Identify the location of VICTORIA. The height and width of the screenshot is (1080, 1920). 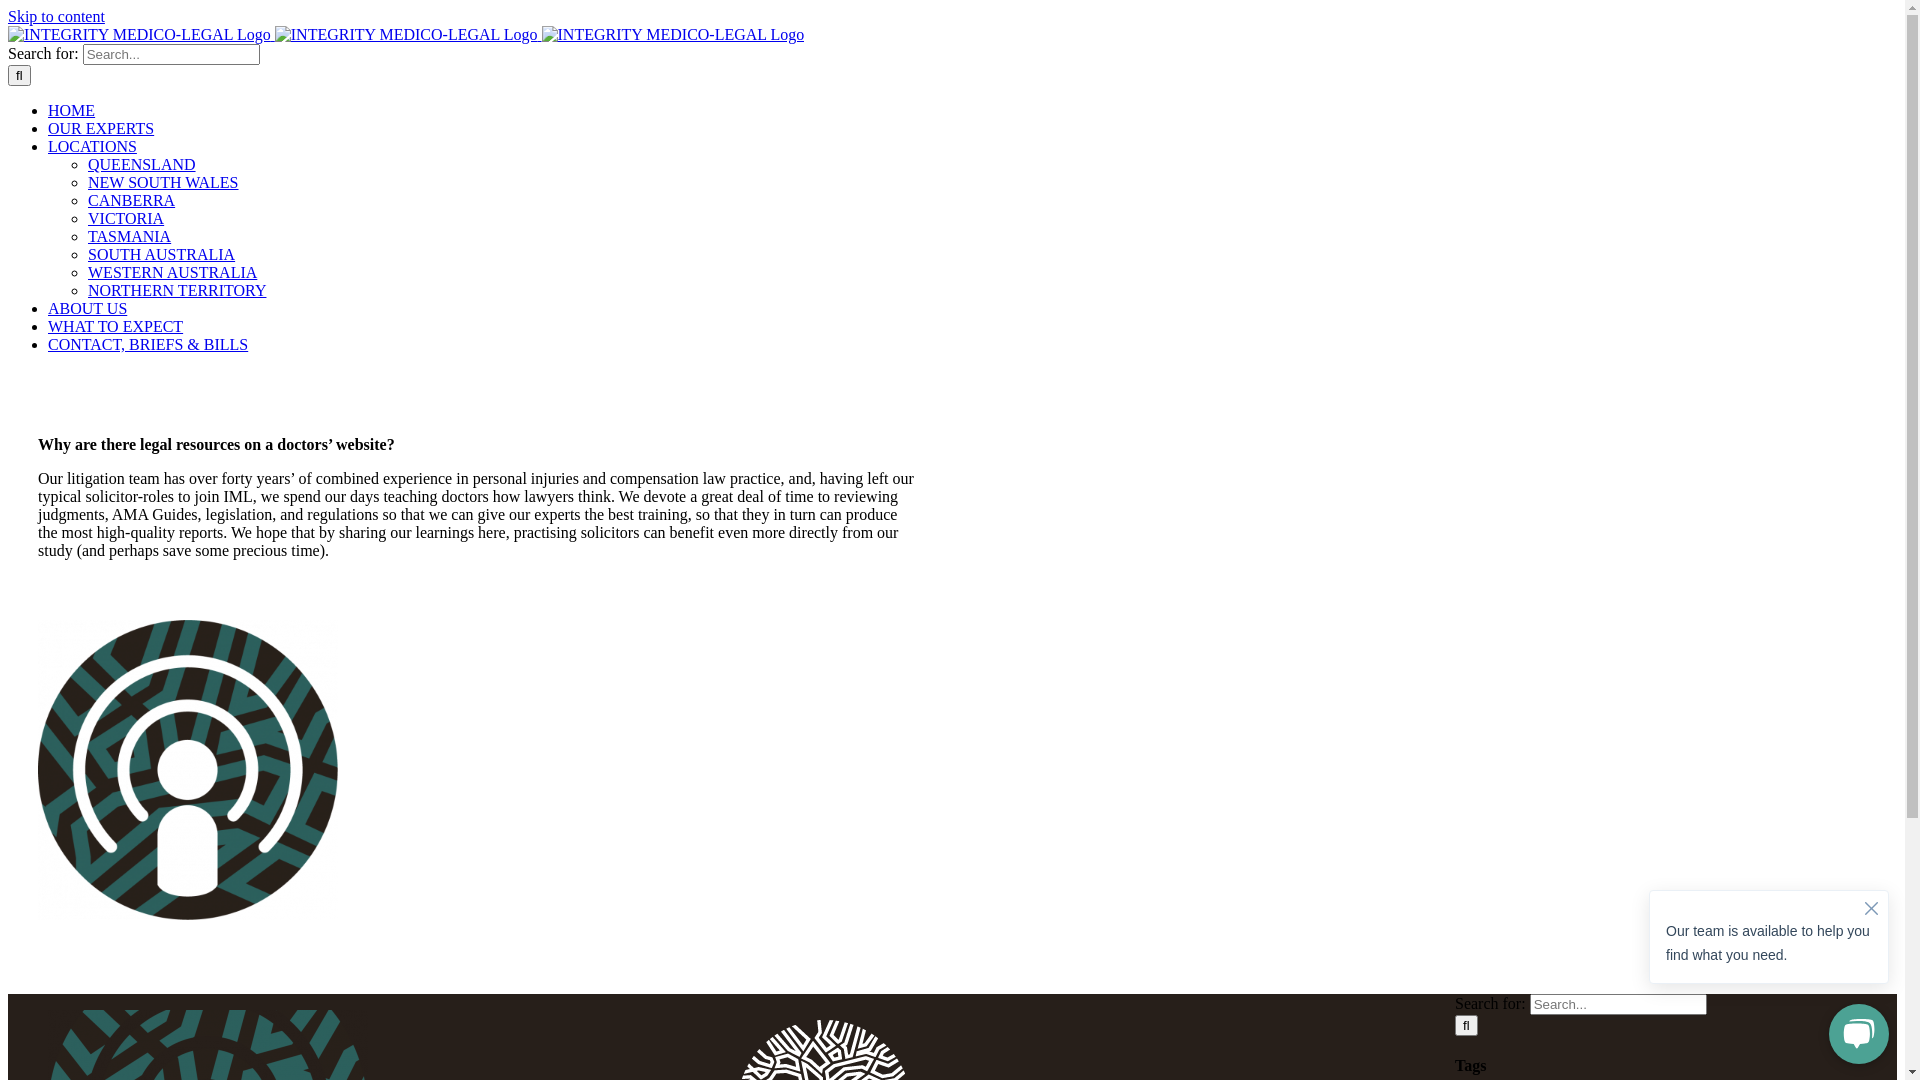
(126, 218).